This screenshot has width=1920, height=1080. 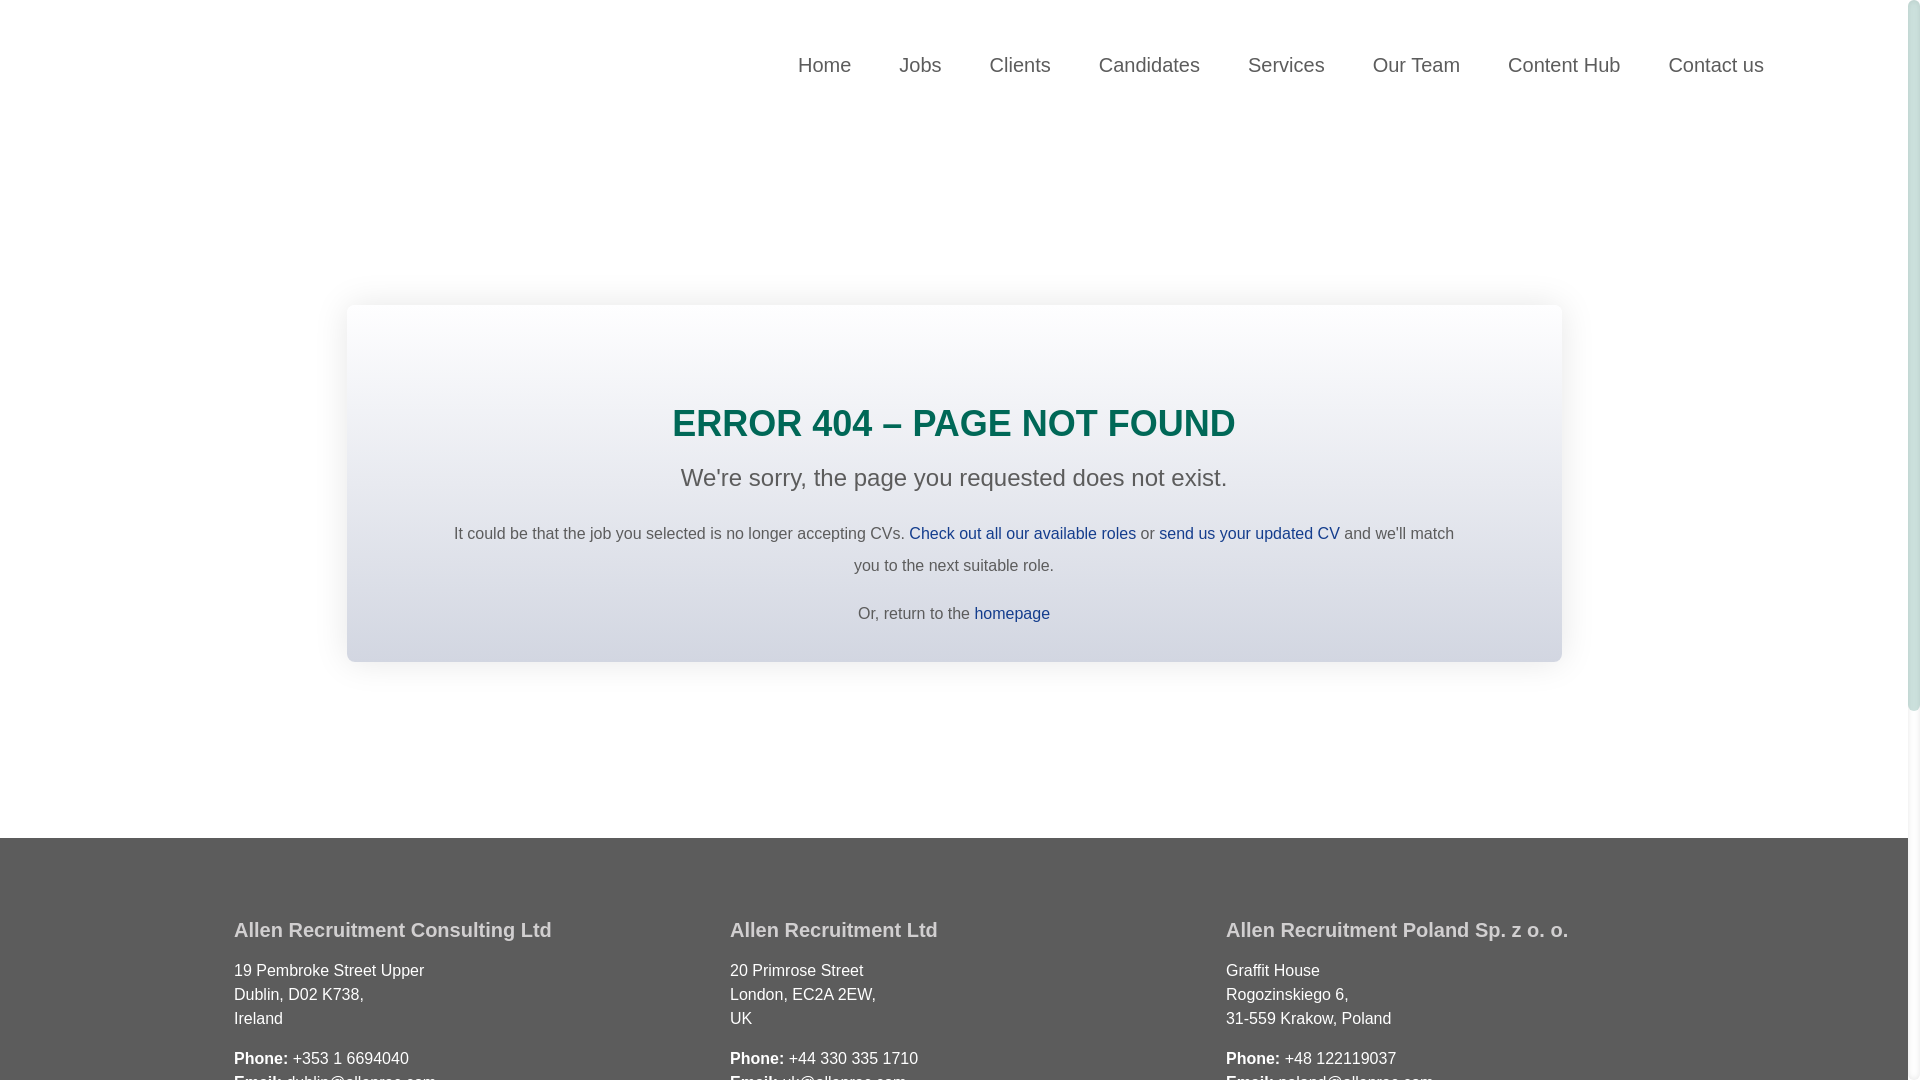 What do you see at coordinates (1416, 64) in the screenshot?
I see `Our Team` at bounding box center [1416, 64].